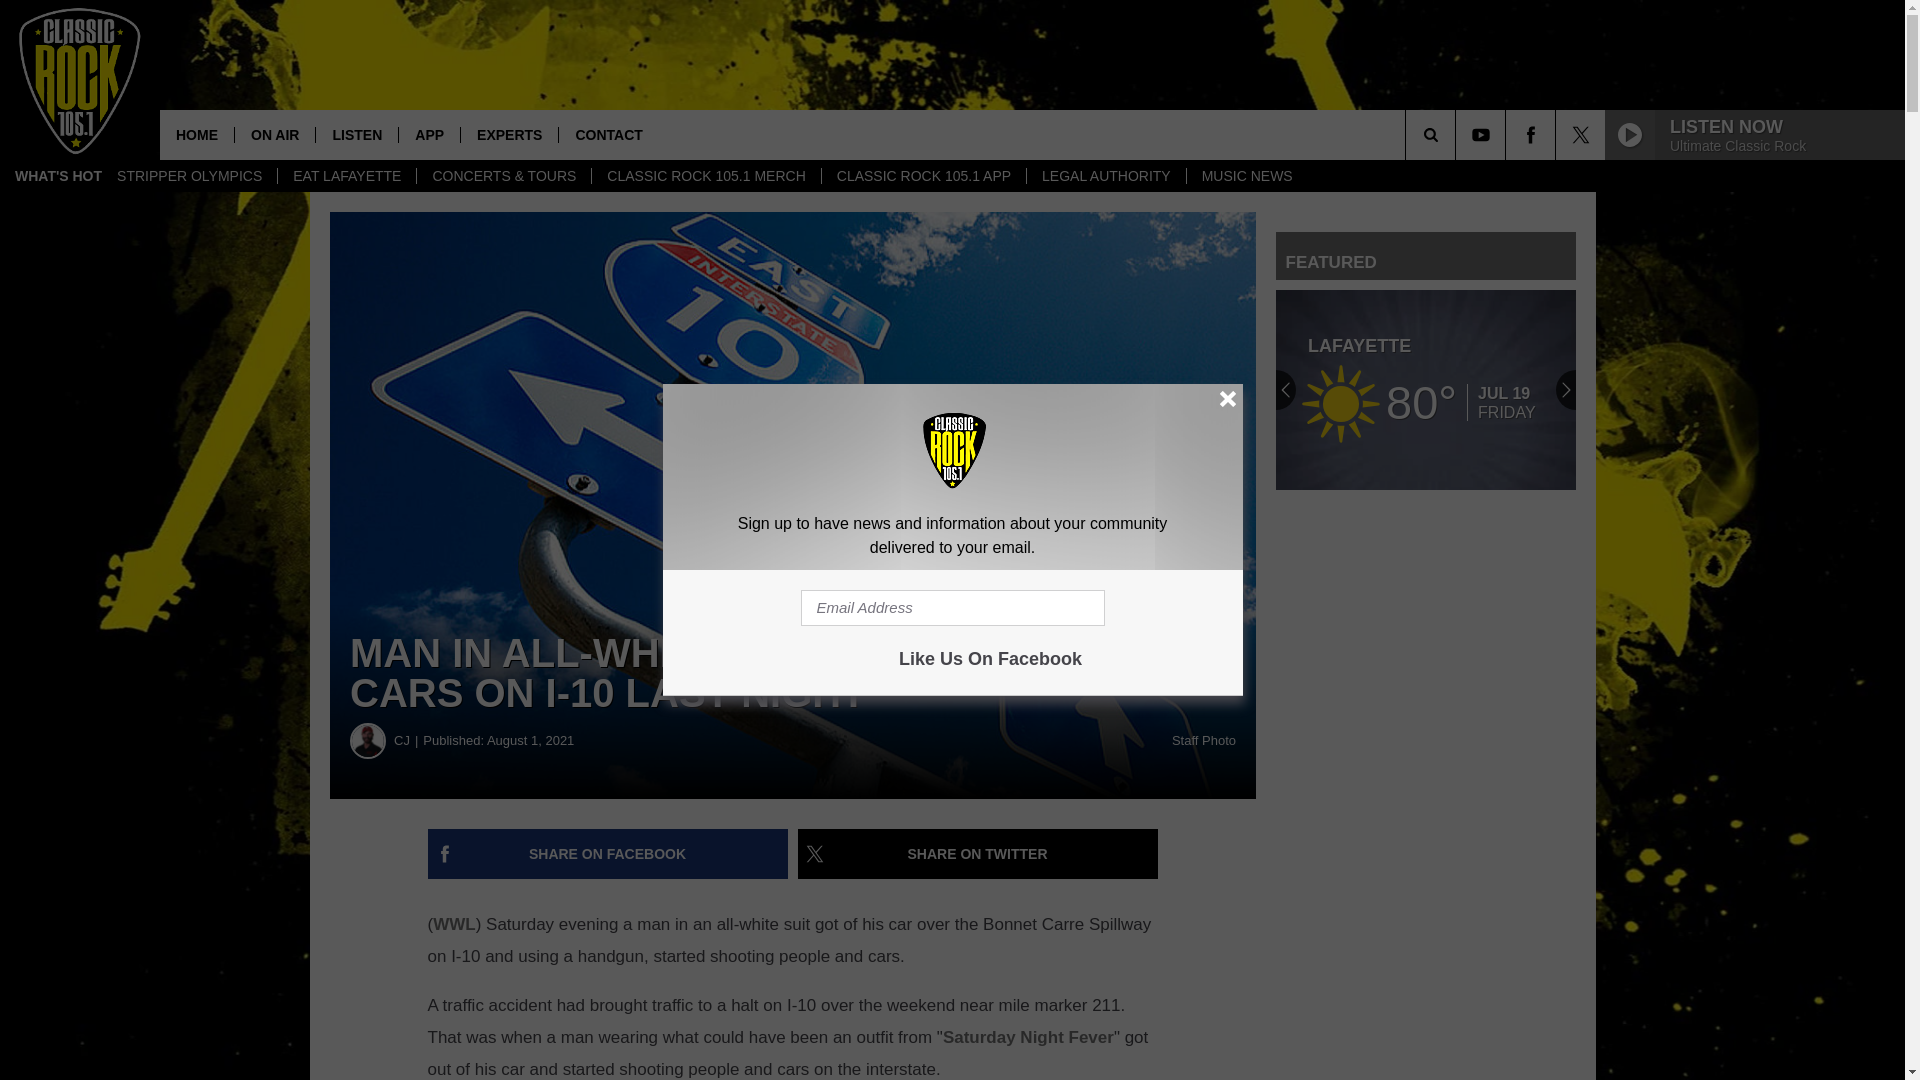 The image size is (1920, 1080). I want to click on Share on Facebook, so click(608, 854).